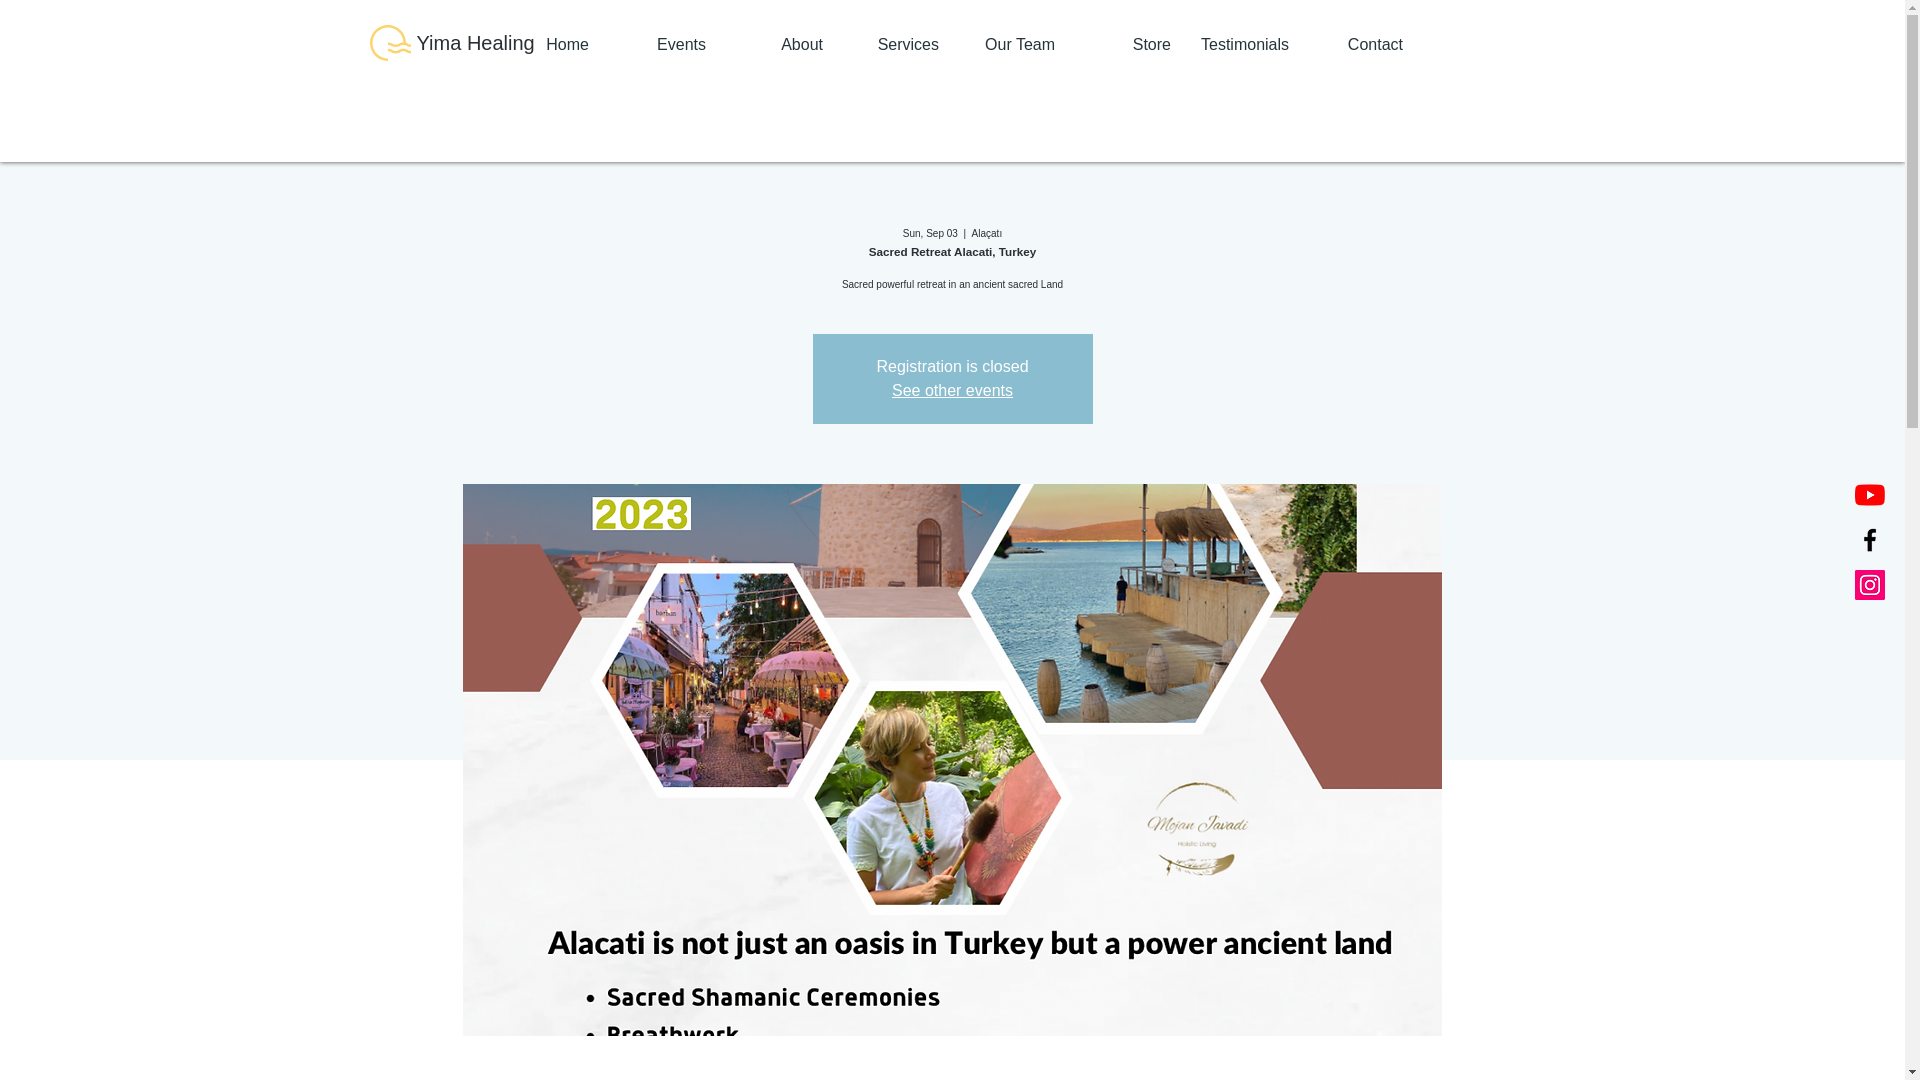 The image size is (1920, 1080). Describe the element at coordinates (1012, 45) in the screenshot. I see `Our Team` at that location.